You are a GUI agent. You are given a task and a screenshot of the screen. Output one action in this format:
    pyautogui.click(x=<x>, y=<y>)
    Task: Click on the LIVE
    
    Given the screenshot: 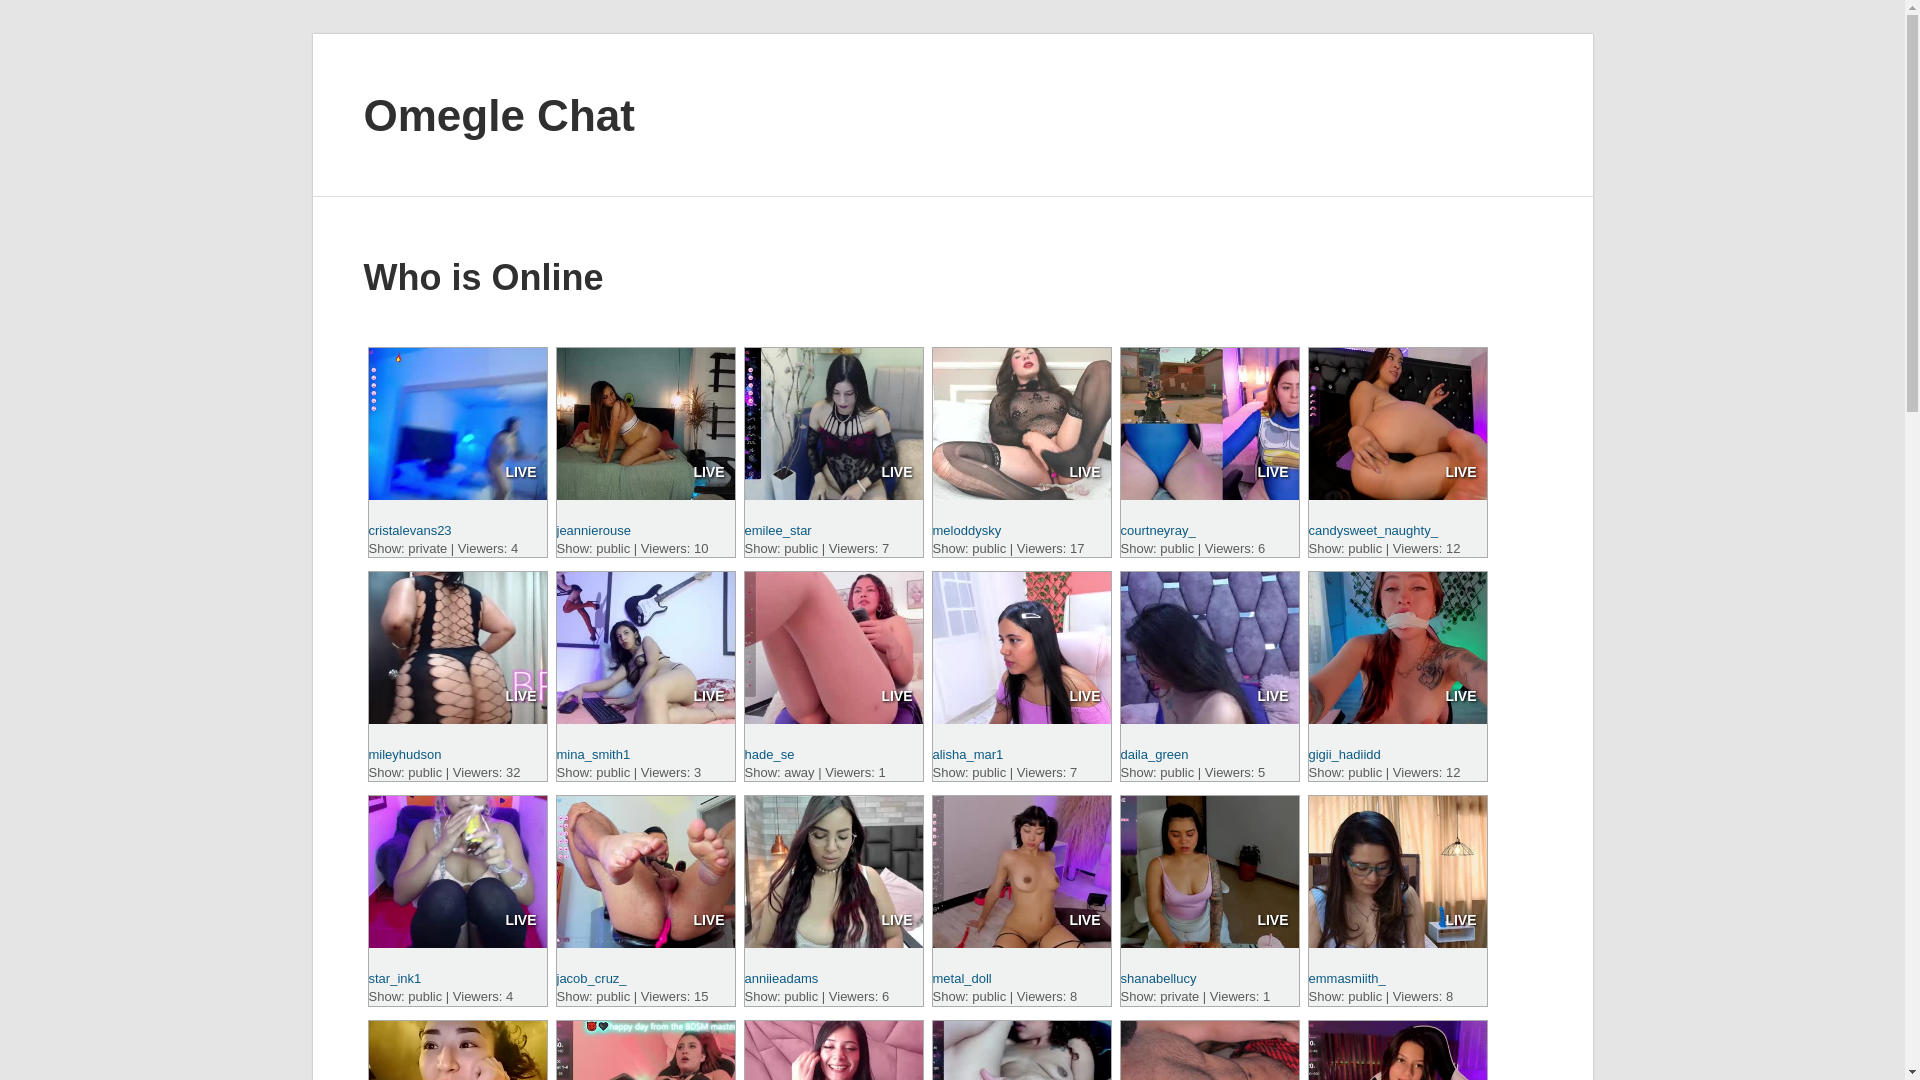 What is the action you would take?
    pyautogui.click(x=1084, y=472)
    